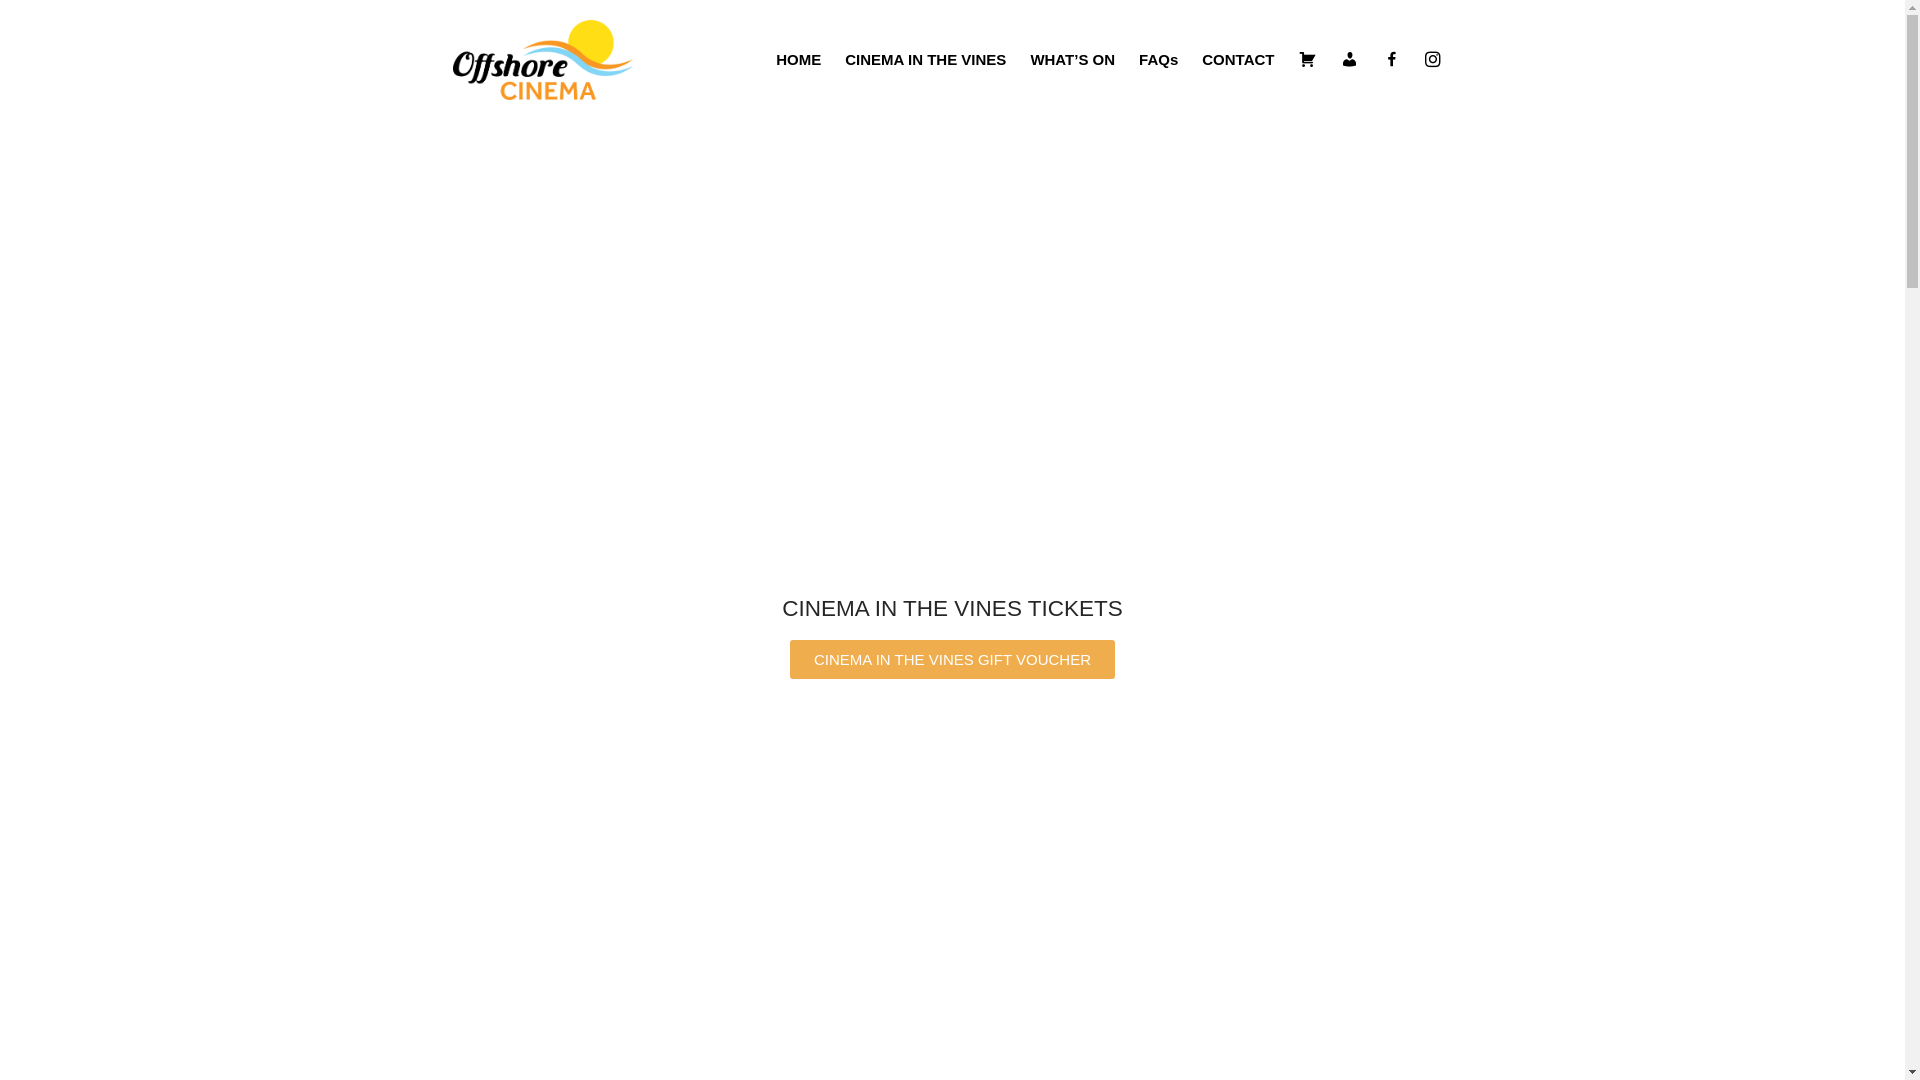 The width and height of the screenshot is (1920, 1080). I want to click on Facebook, so click(1391, 60).